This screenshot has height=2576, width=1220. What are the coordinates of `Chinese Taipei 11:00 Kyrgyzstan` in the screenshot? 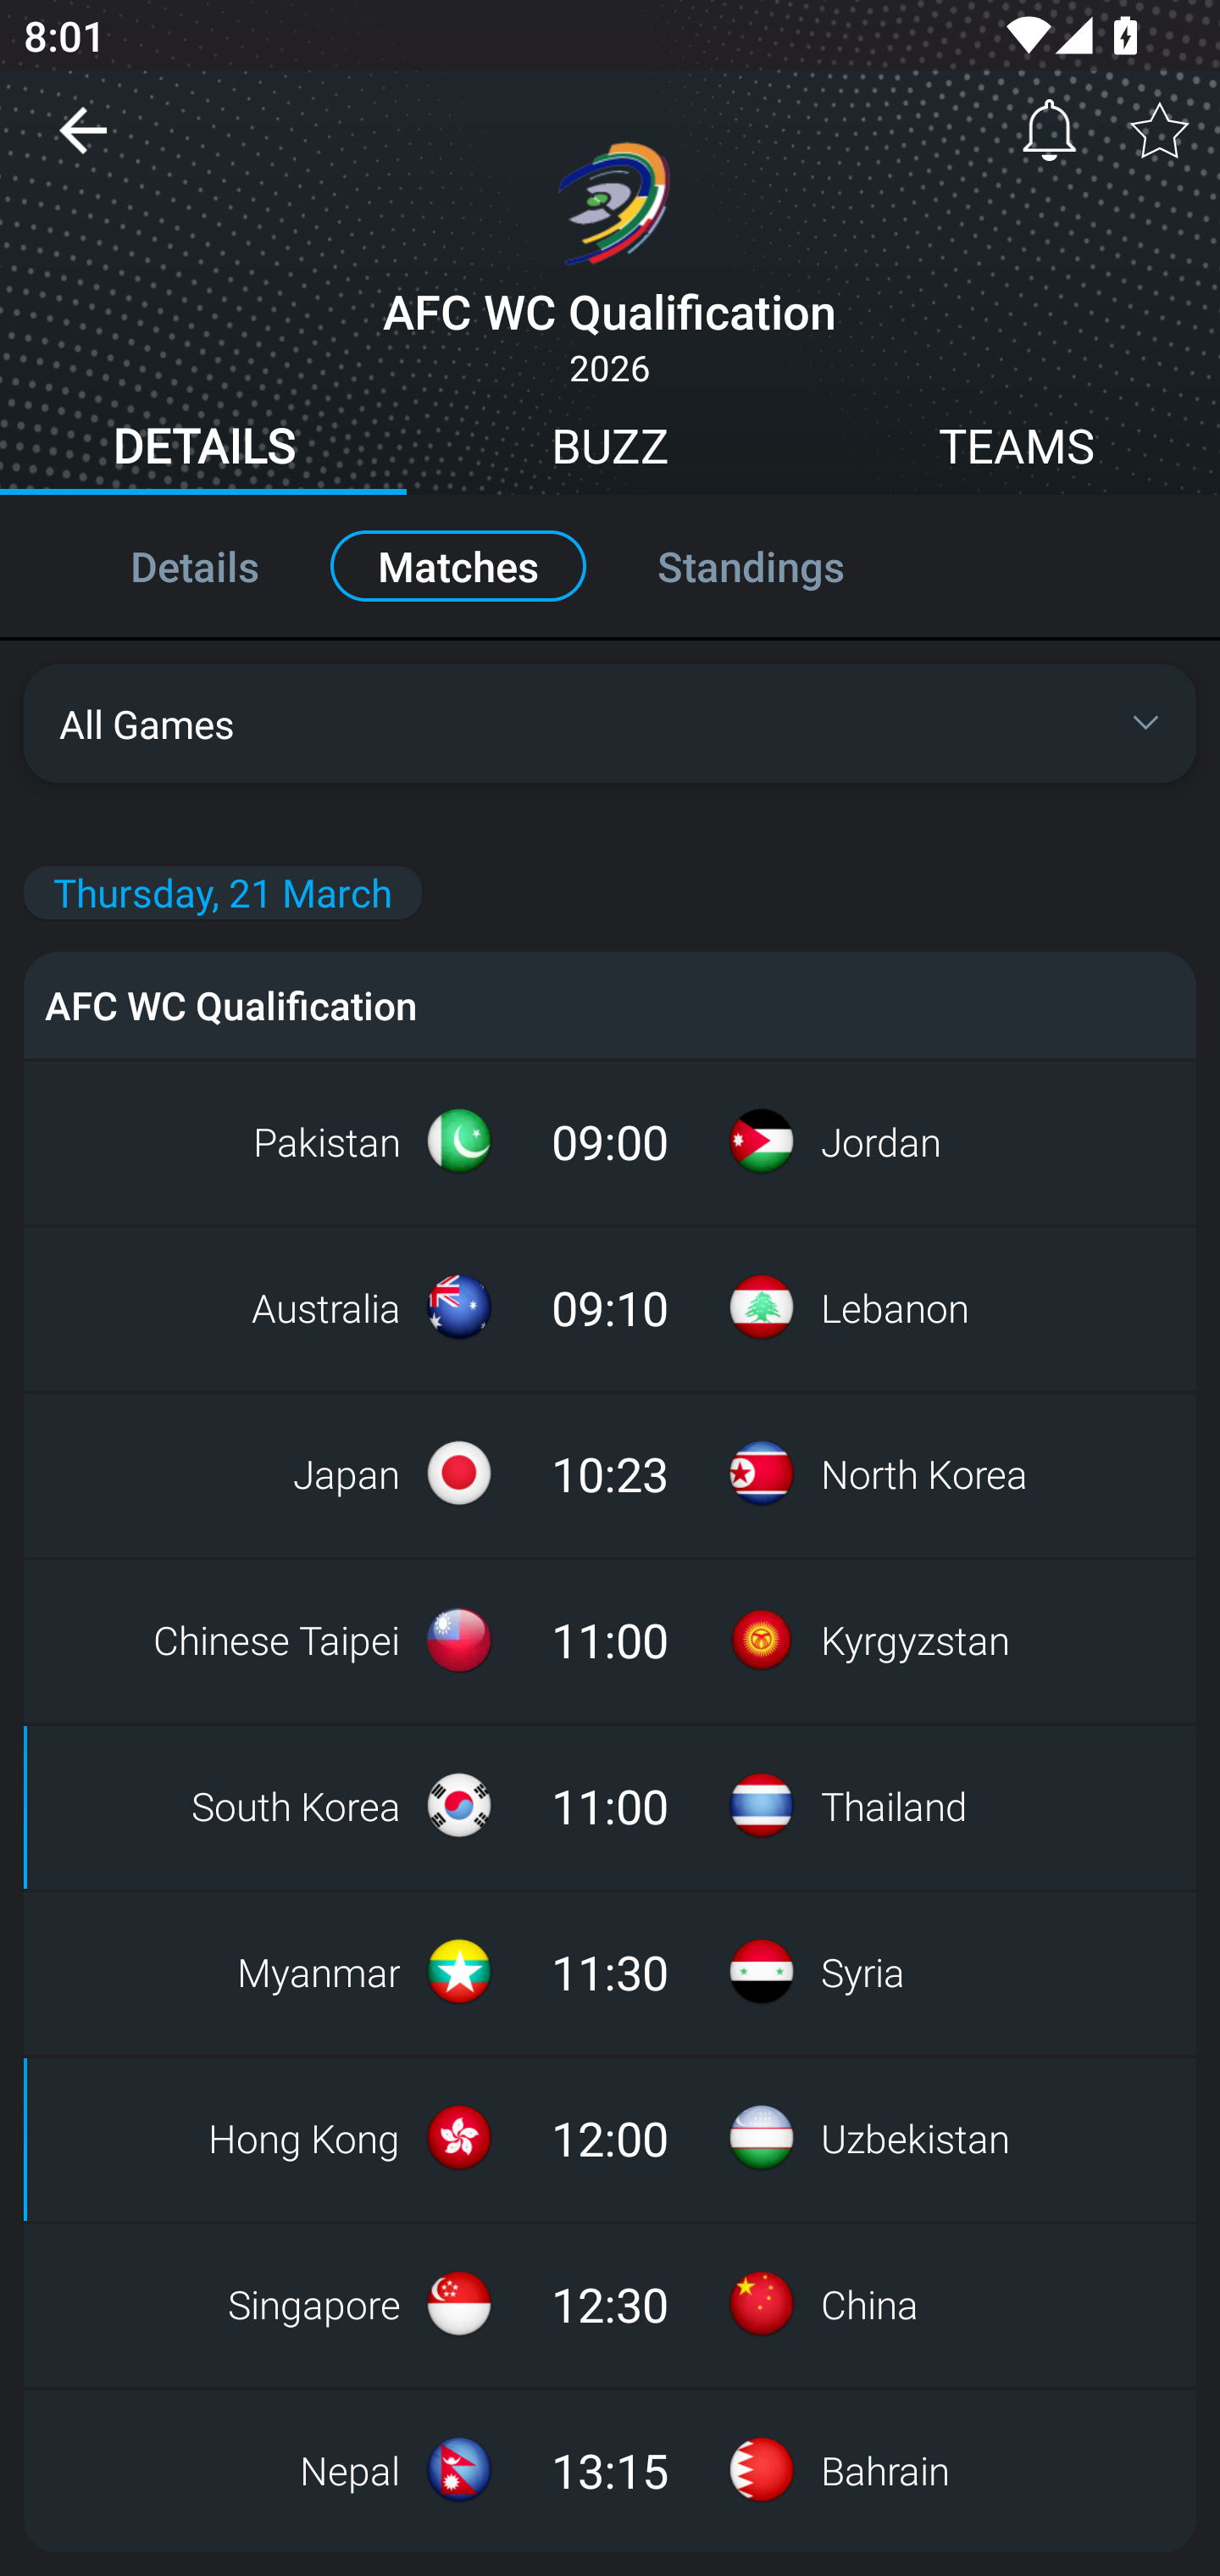 It's located at (610, 1639).